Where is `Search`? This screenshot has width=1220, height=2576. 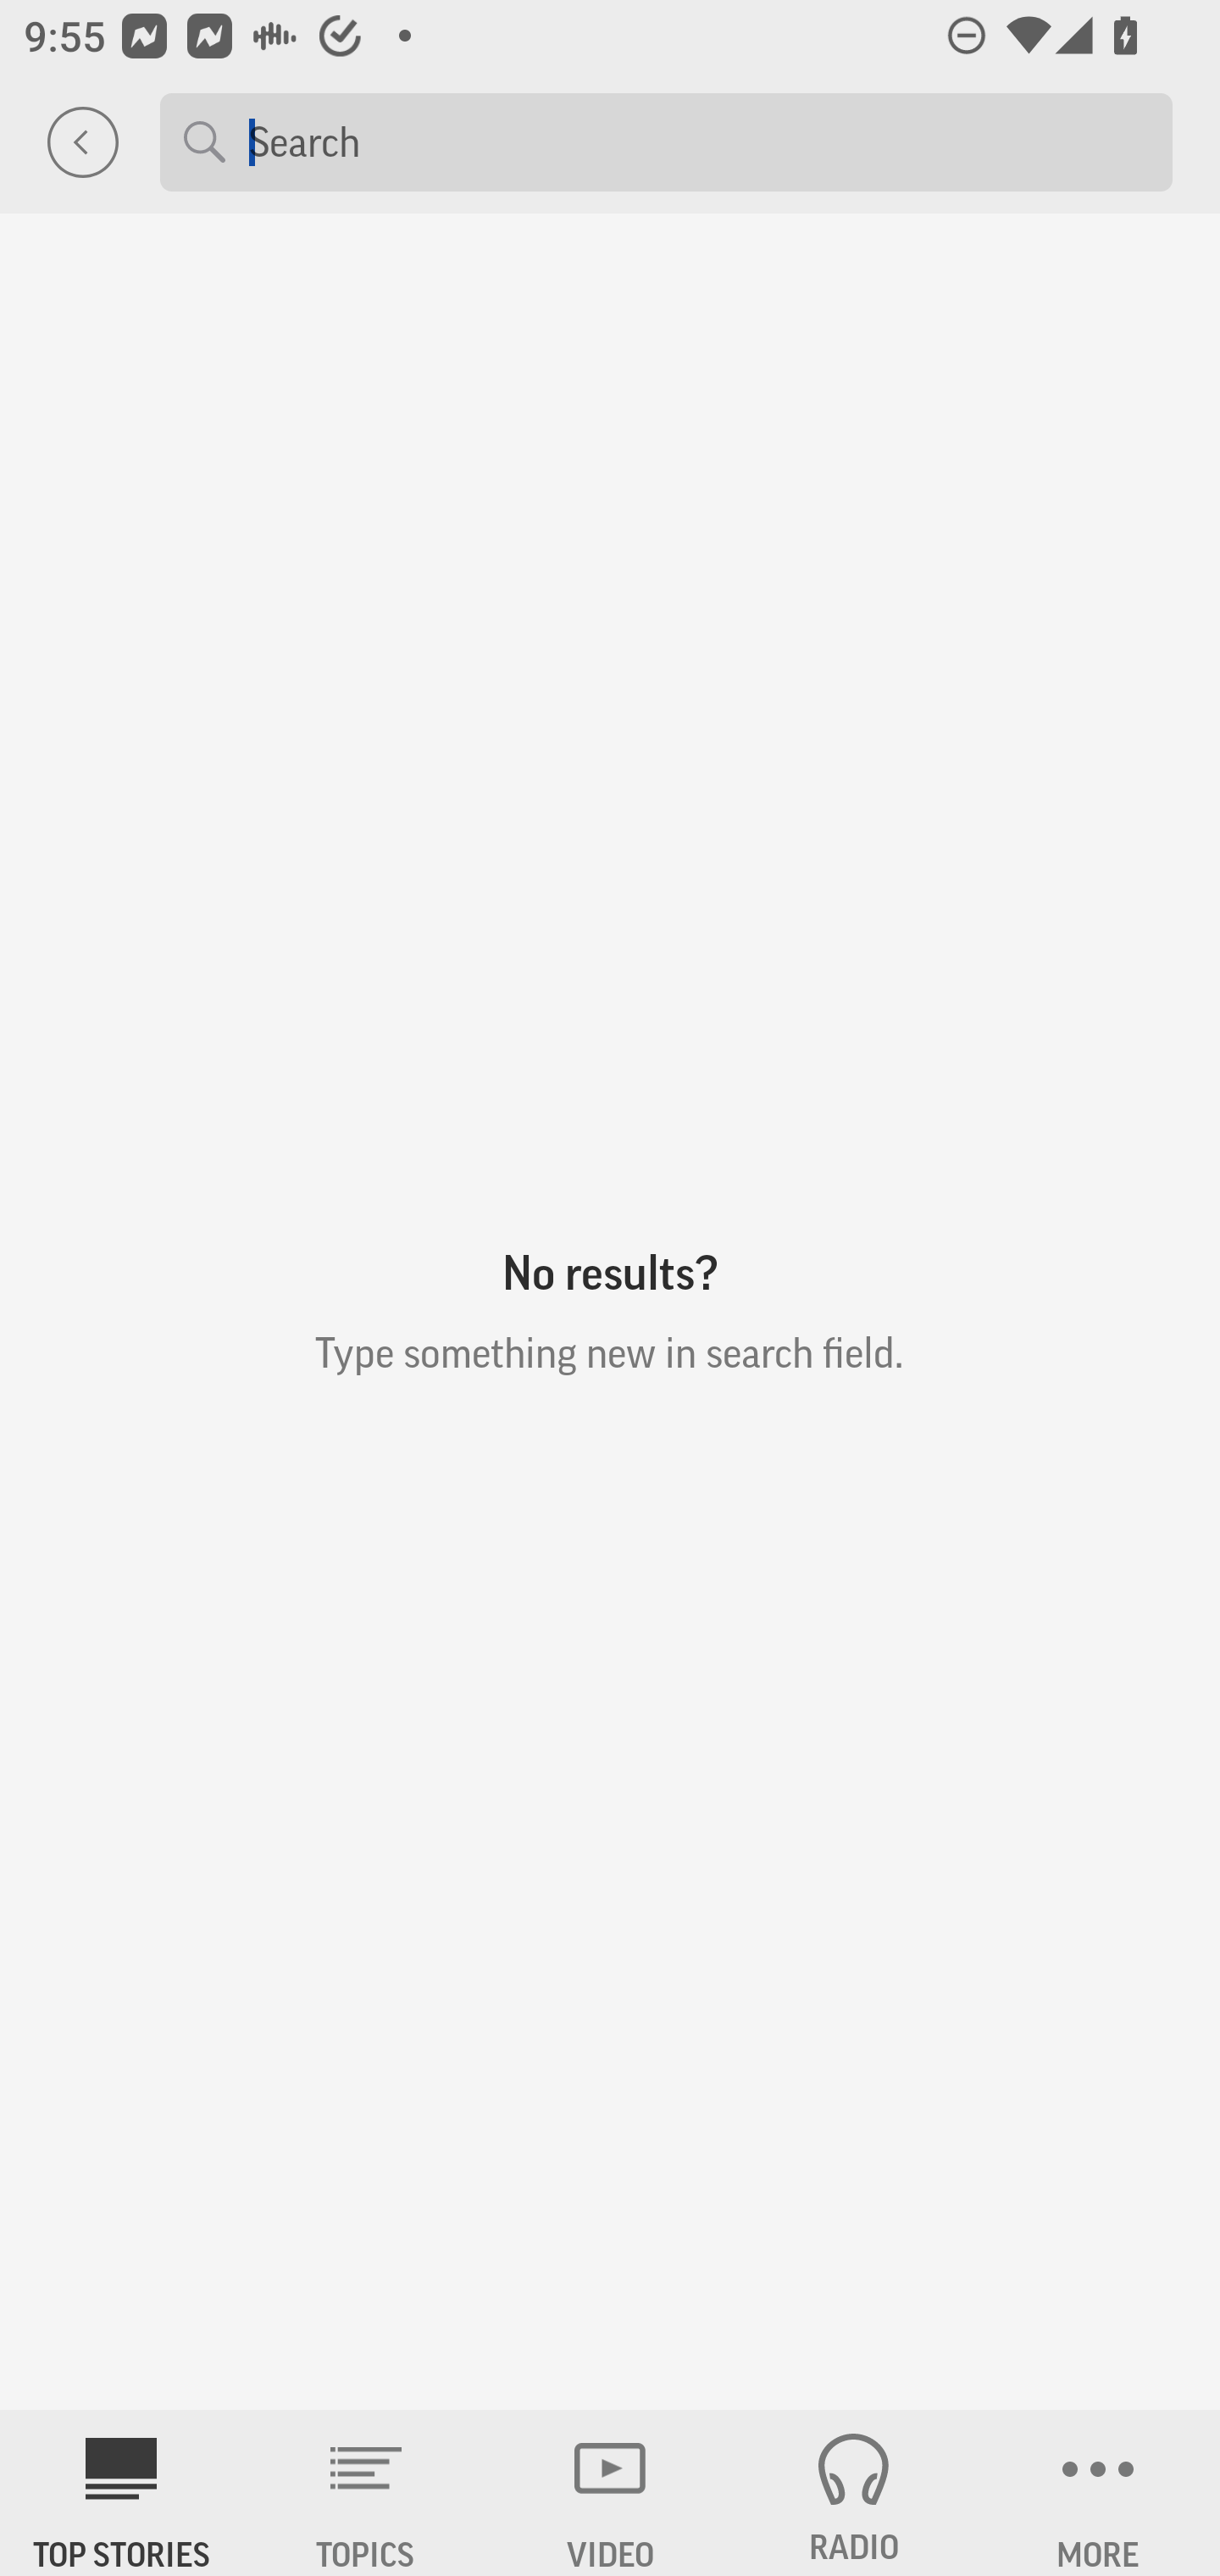 Search is located at coordinates (698, 141).